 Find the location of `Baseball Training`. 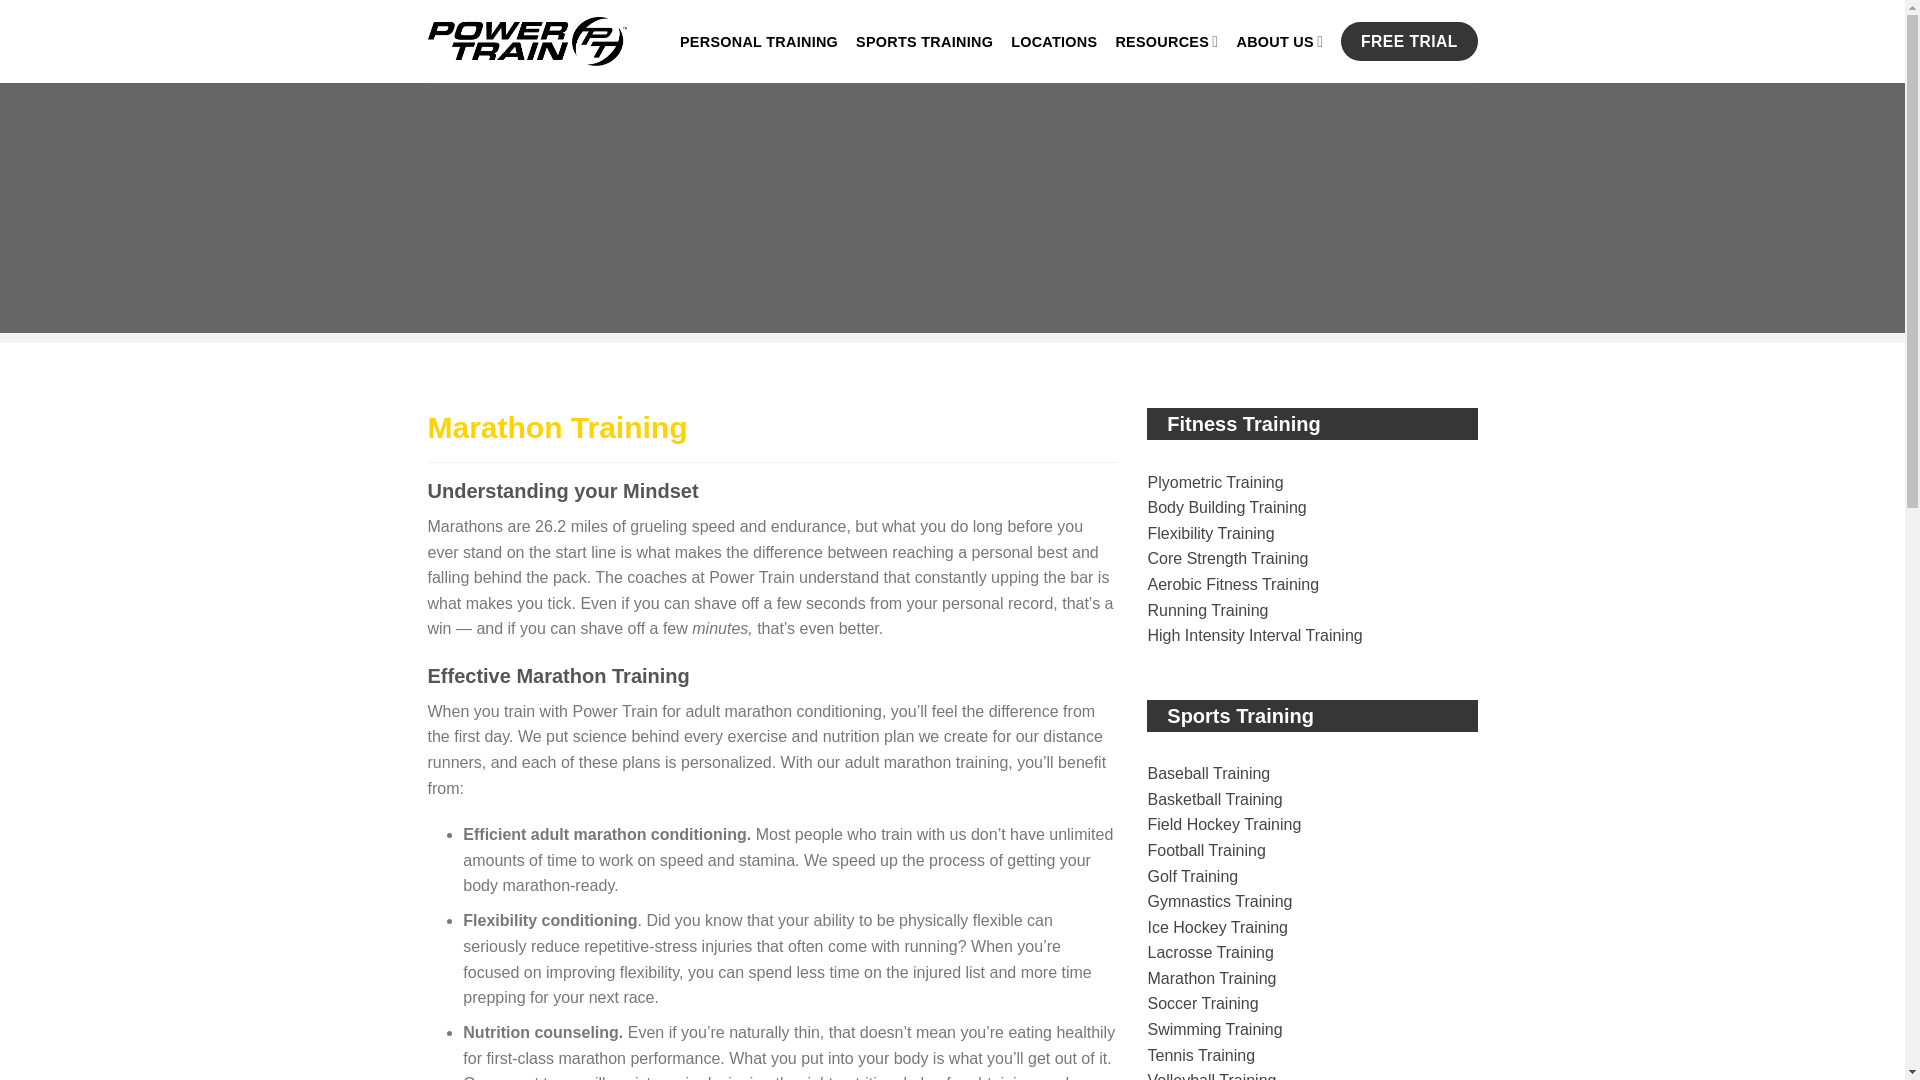

Baseball Training is located at coordinates (1210, 772).